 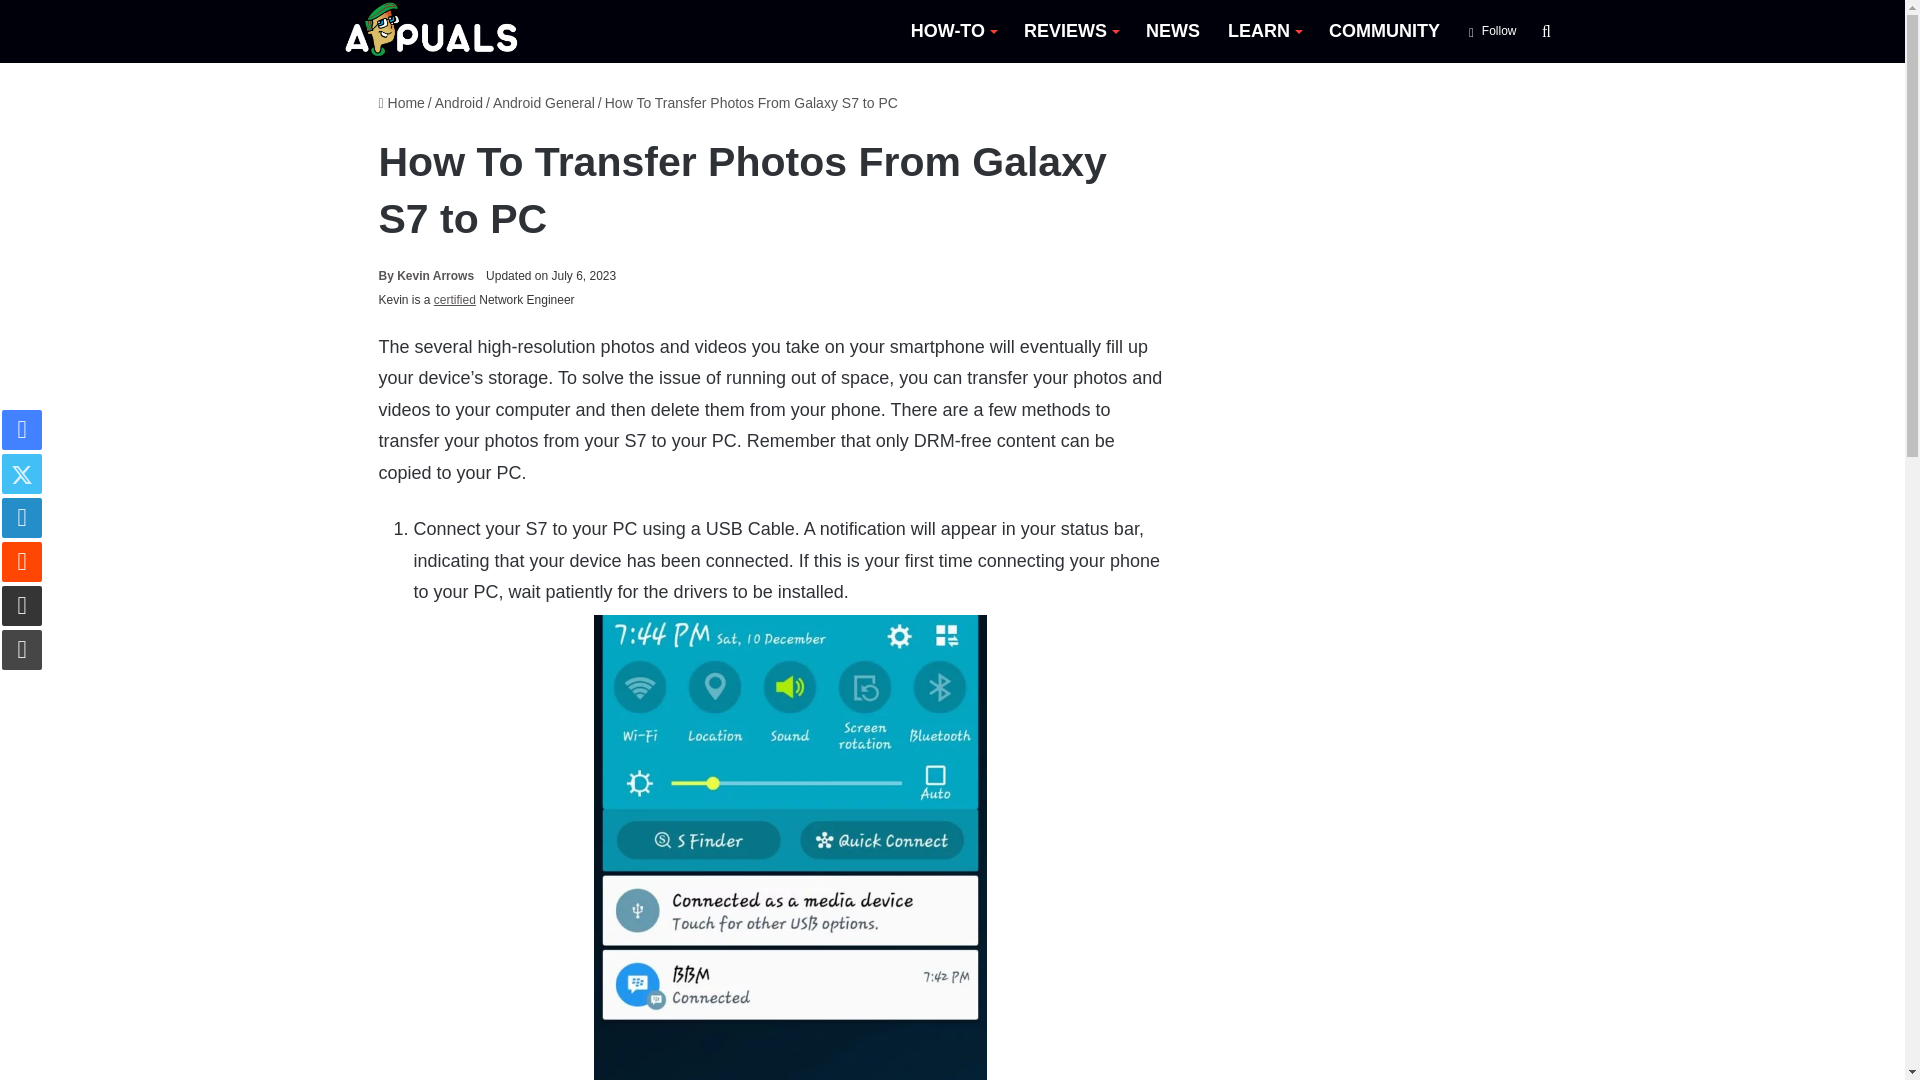 I want to click on Kevin Arrows, so click(x=426, y=275).